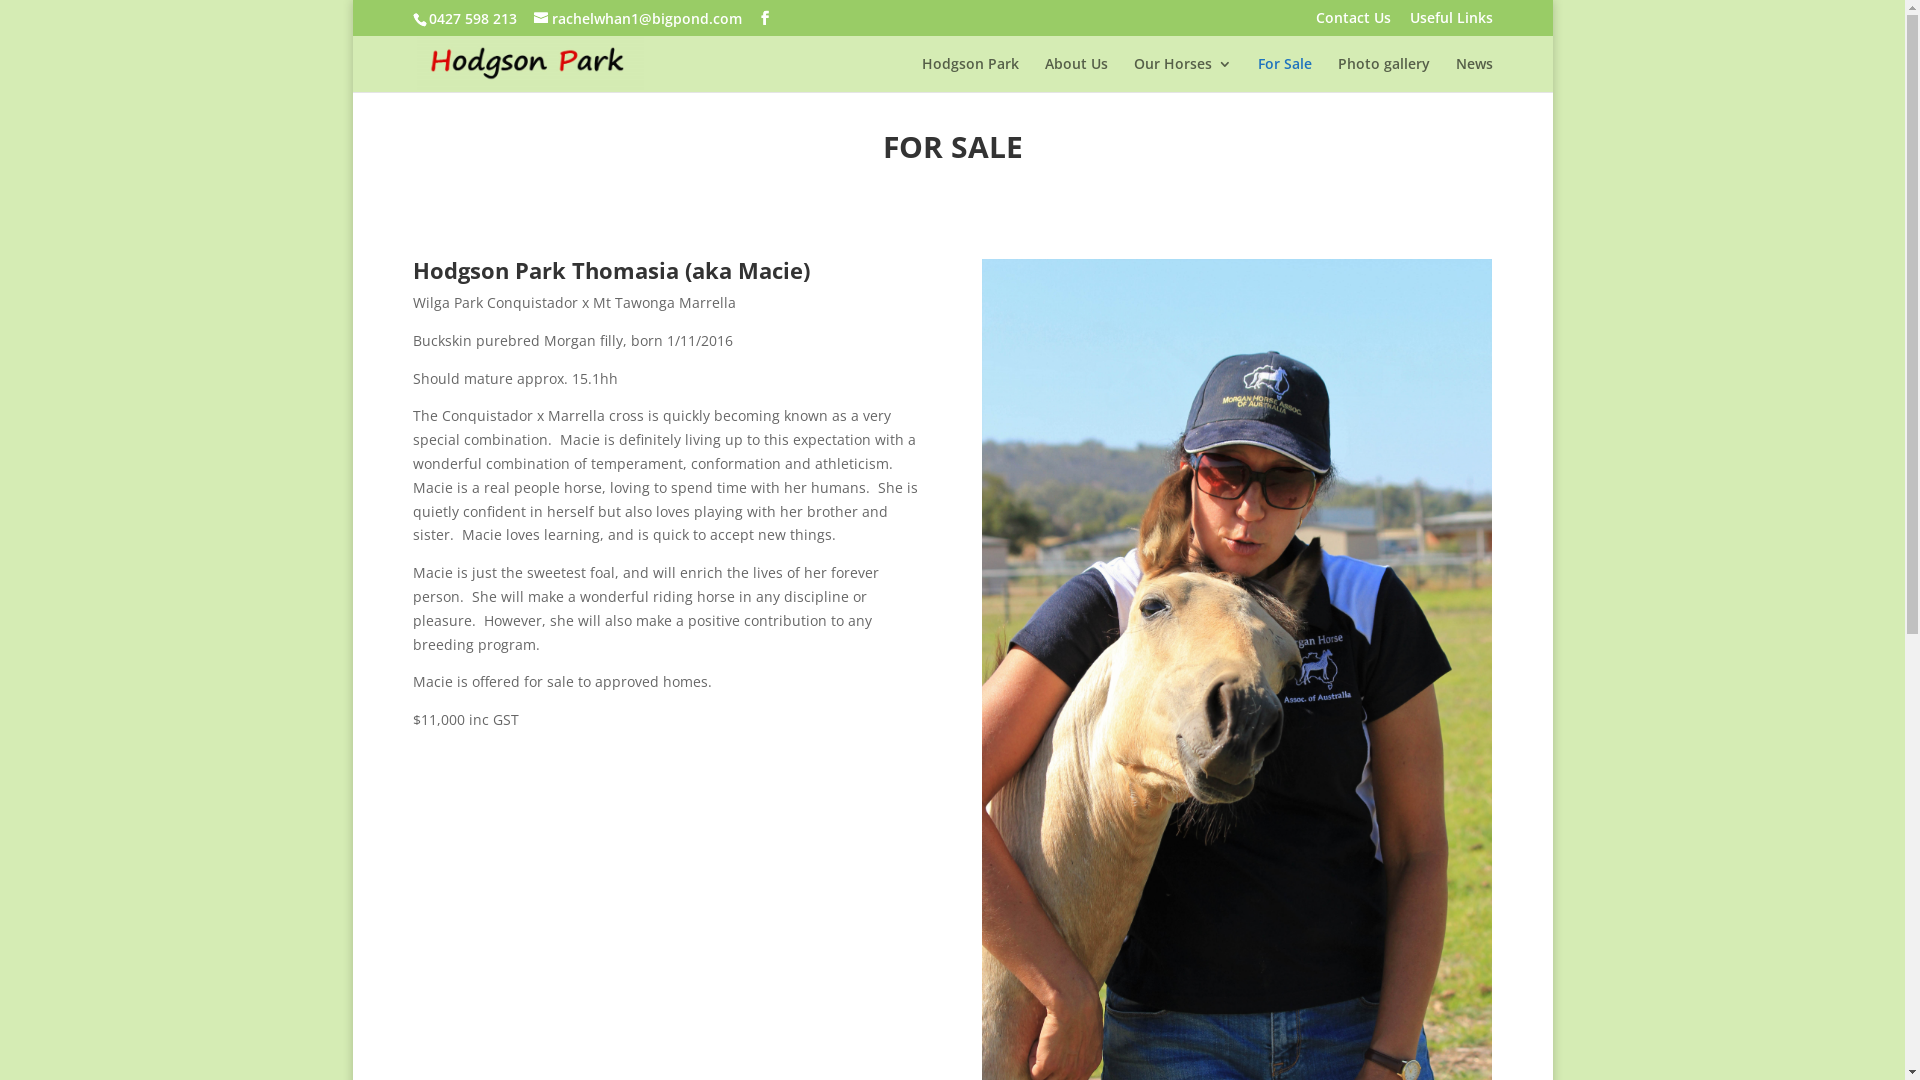  Describe the element at coordinates (1183, 74) in the screenshot. I see `Our Horses` at that location.